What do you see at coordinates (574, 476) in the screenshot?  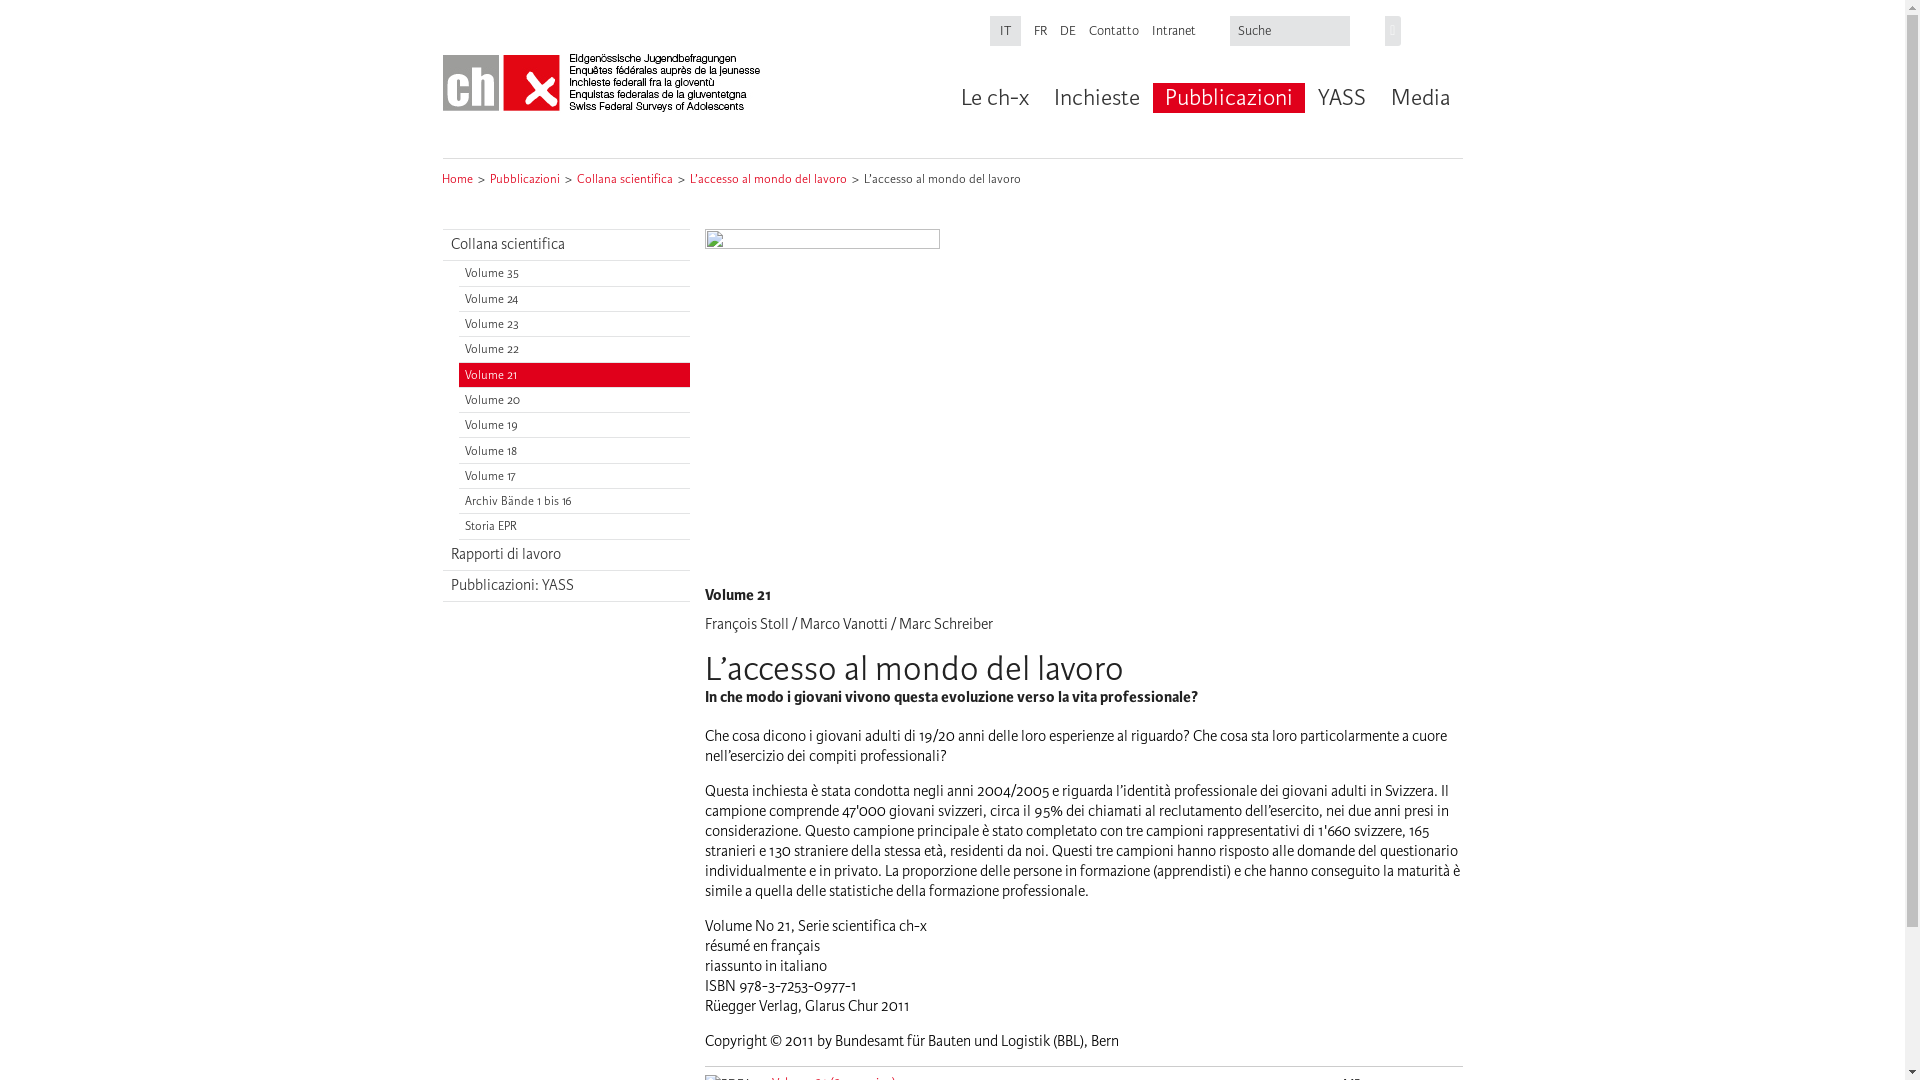 I see `Volume 17` at bounding box center [574, 476].